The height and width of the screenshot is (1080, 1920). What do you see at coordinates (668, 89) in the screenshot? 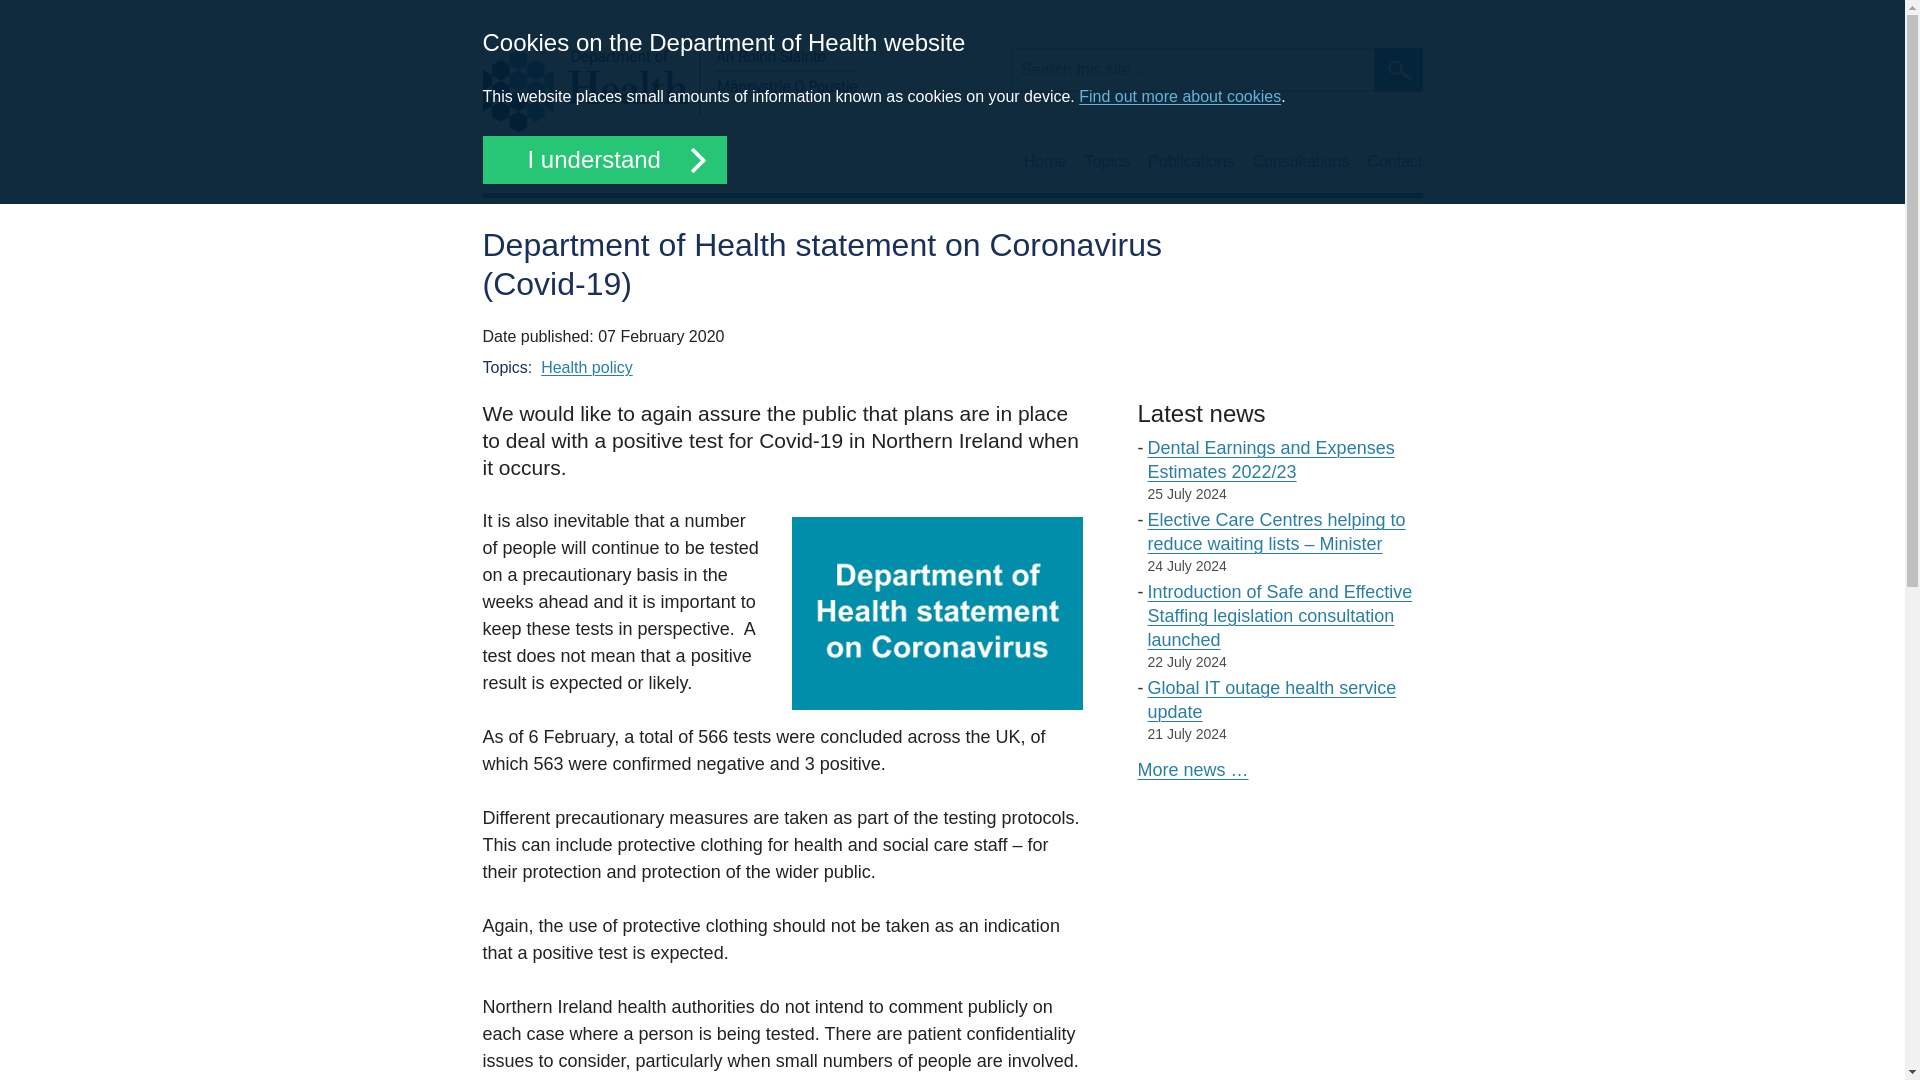
I see `Home` at bounding box center [668, 89].